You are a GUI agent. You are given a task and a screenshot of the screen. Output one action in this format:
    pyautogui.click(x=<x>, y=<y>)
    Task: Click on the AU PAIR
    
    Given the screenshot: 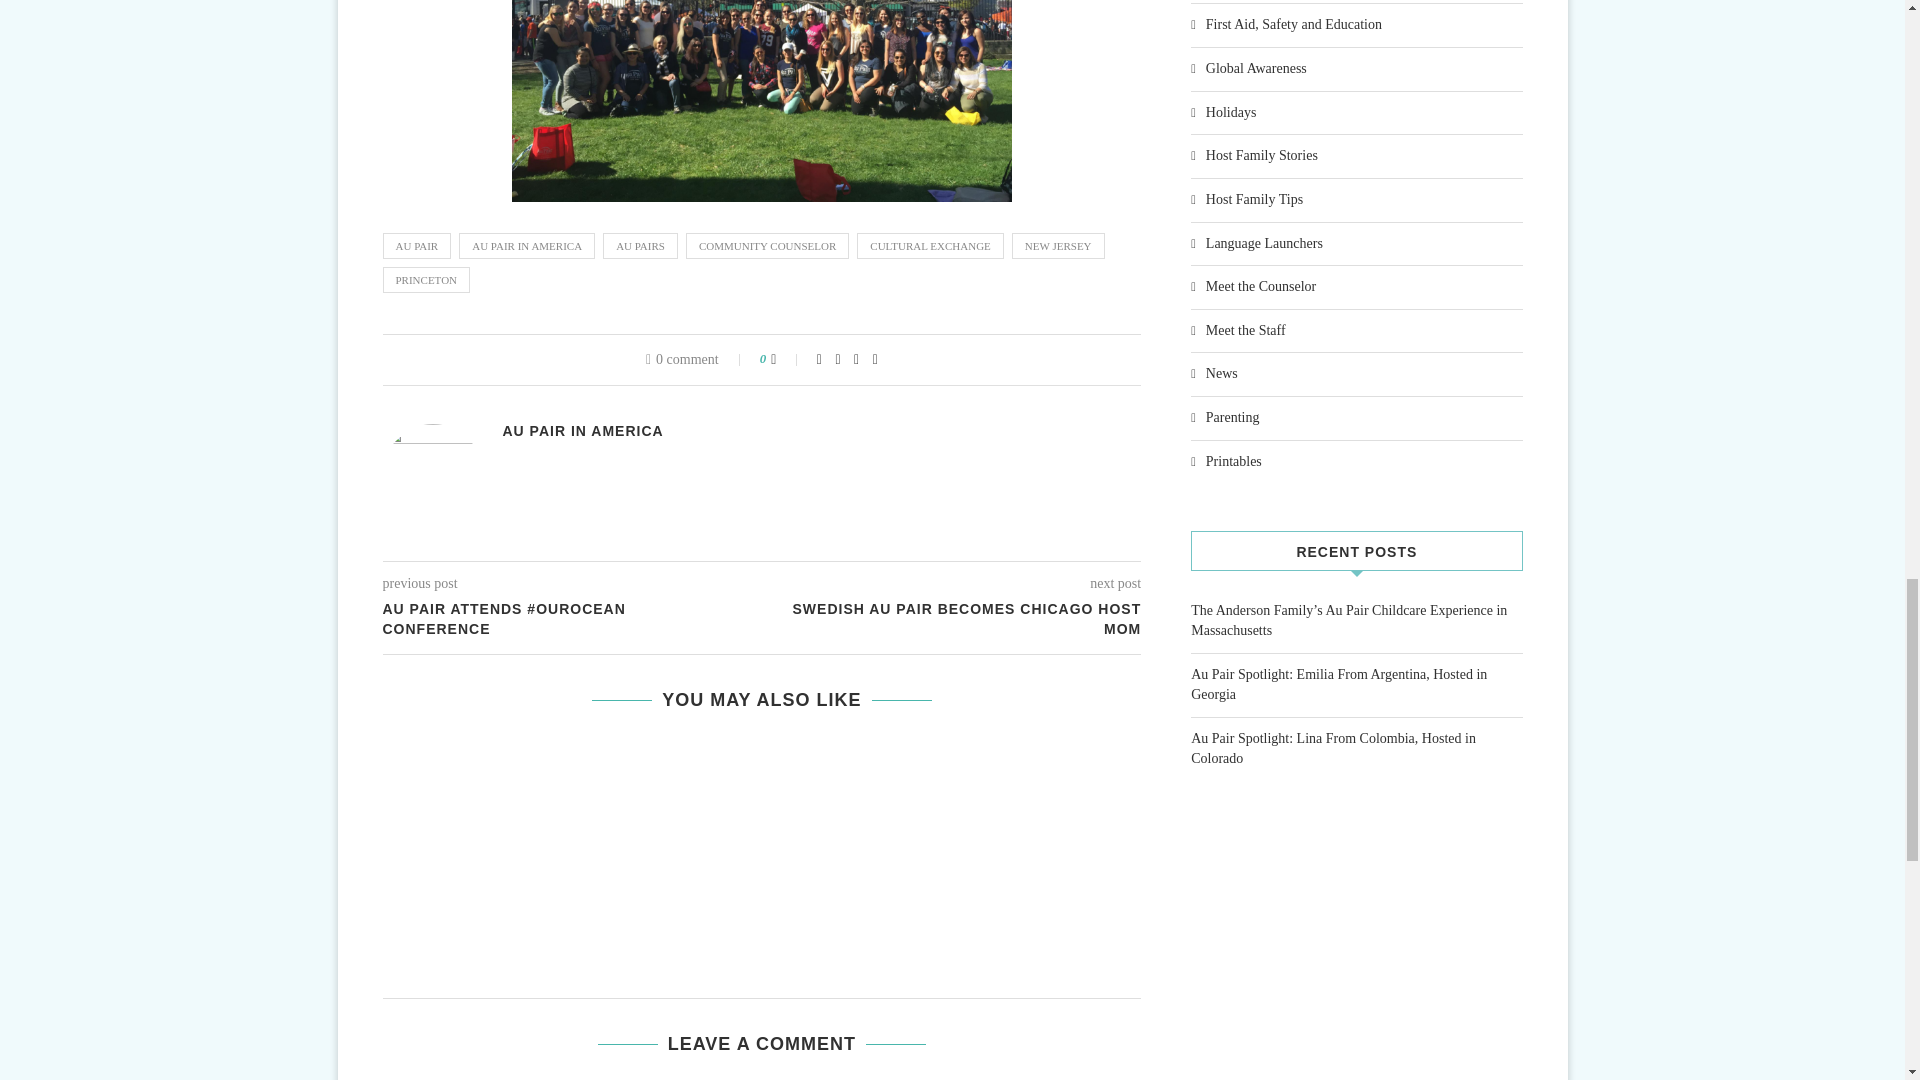 What is the action you would take?
    pyautogui.click(x=416, y=246)
    